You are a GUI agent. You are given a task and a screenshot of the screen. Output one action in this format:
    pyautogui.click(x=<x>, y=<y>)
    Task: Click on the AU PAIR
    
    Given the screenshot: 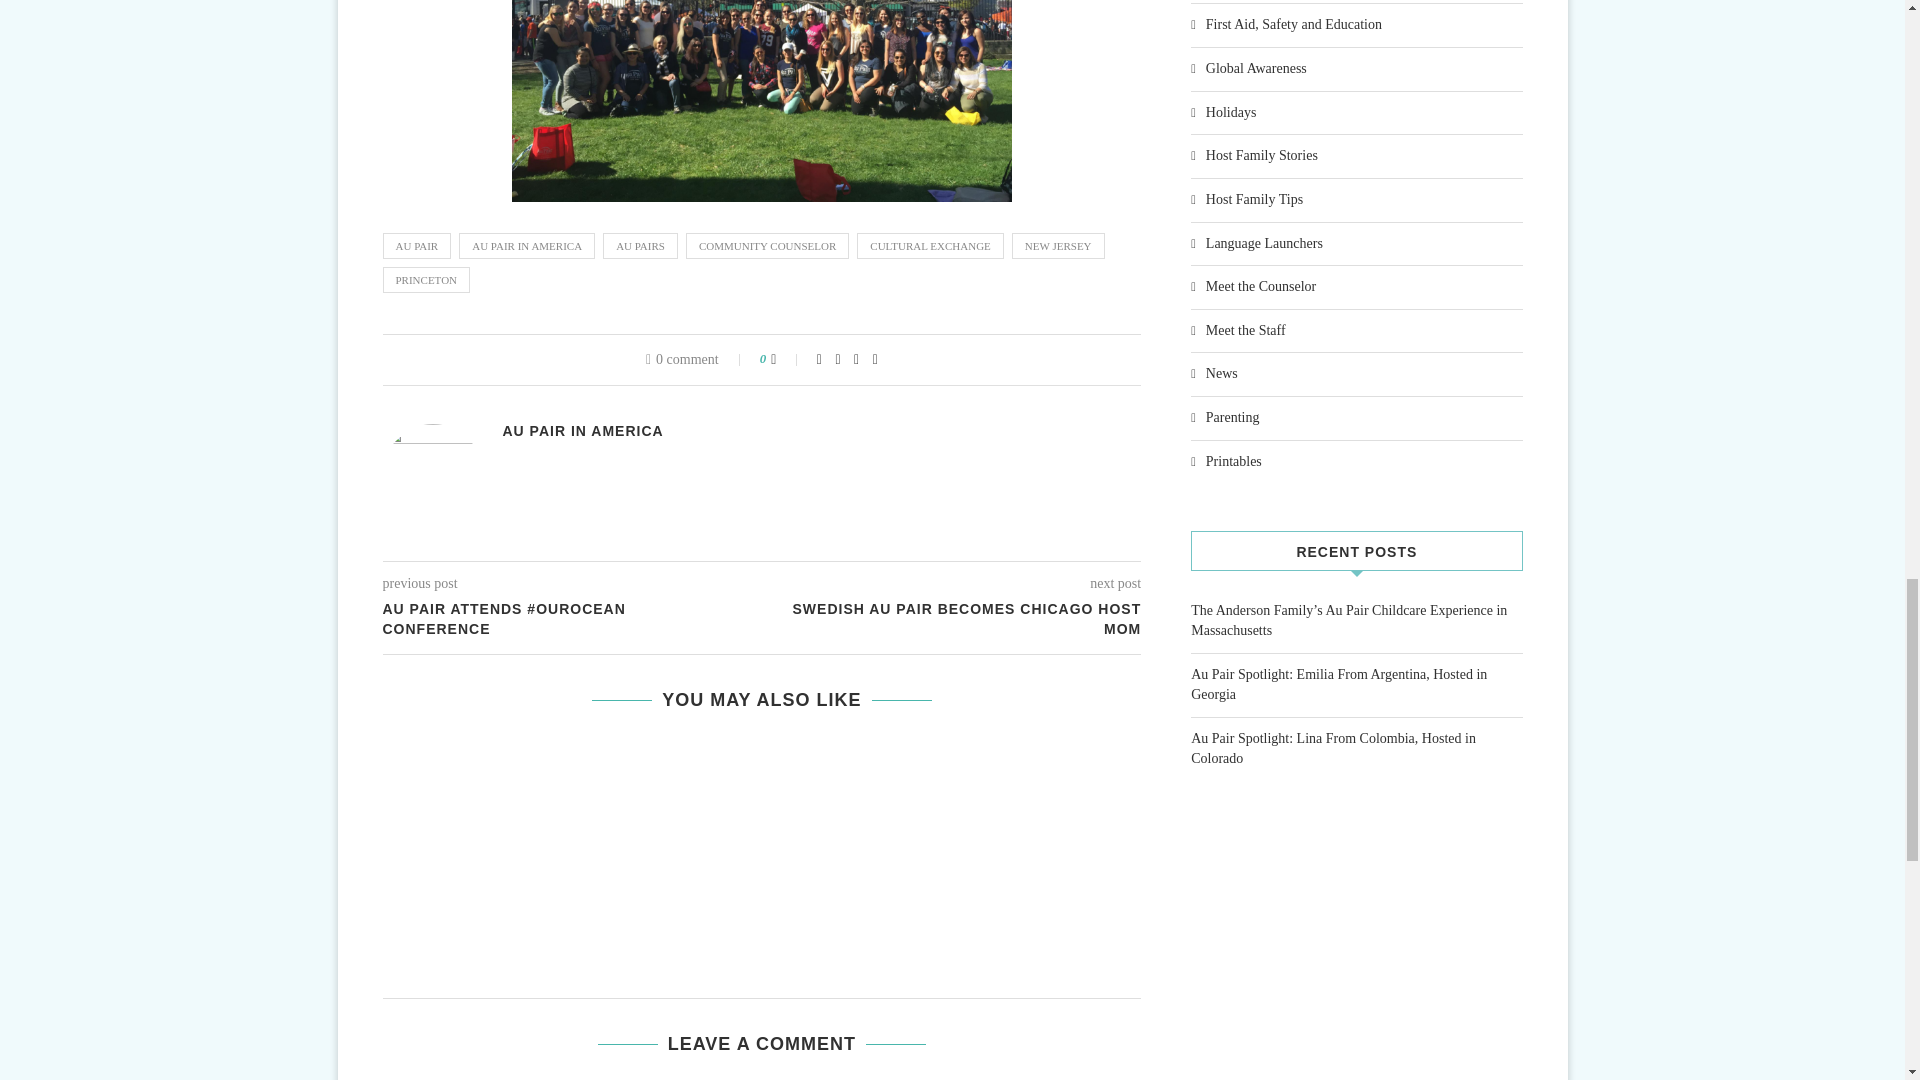 What is the action you would take?
    pyautogui.click(x=416, y=246)
    